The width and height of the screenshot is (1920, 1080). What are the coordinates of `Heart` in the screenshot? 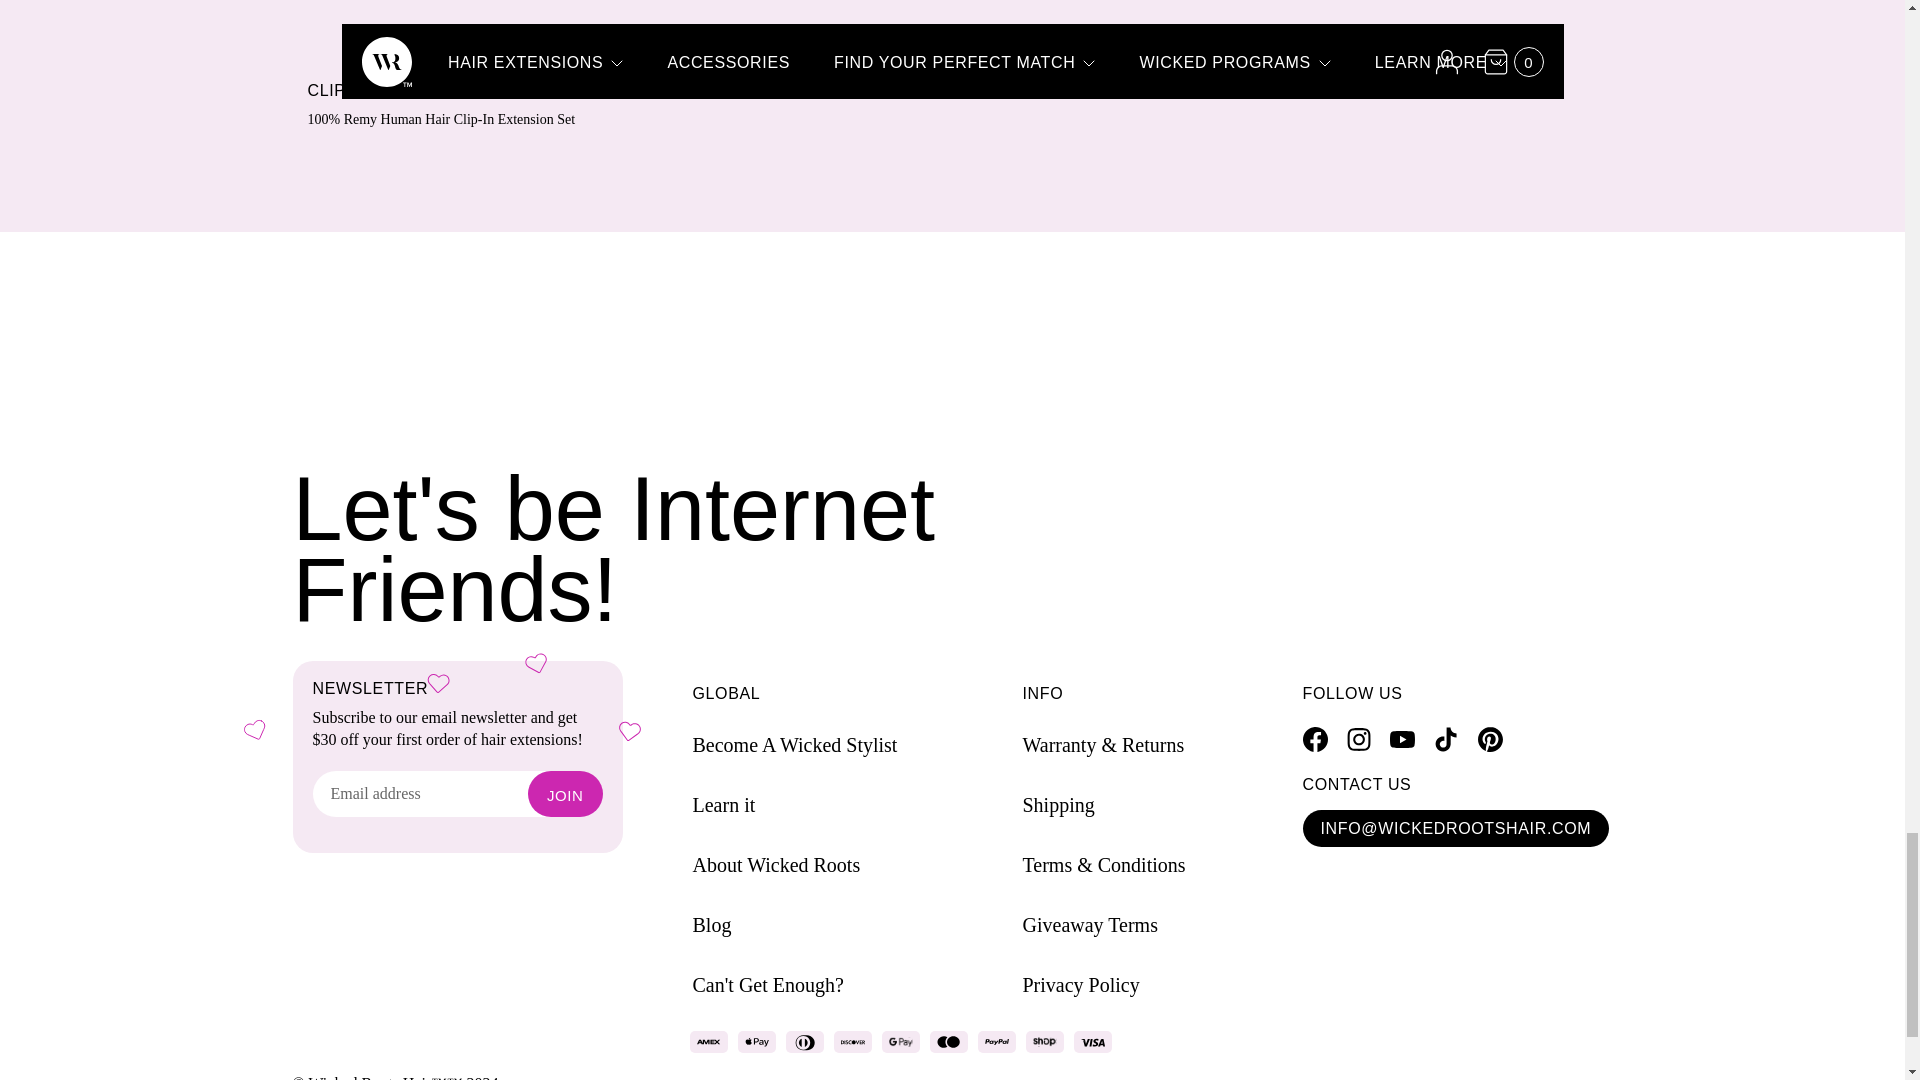 It's located at (534, 662).